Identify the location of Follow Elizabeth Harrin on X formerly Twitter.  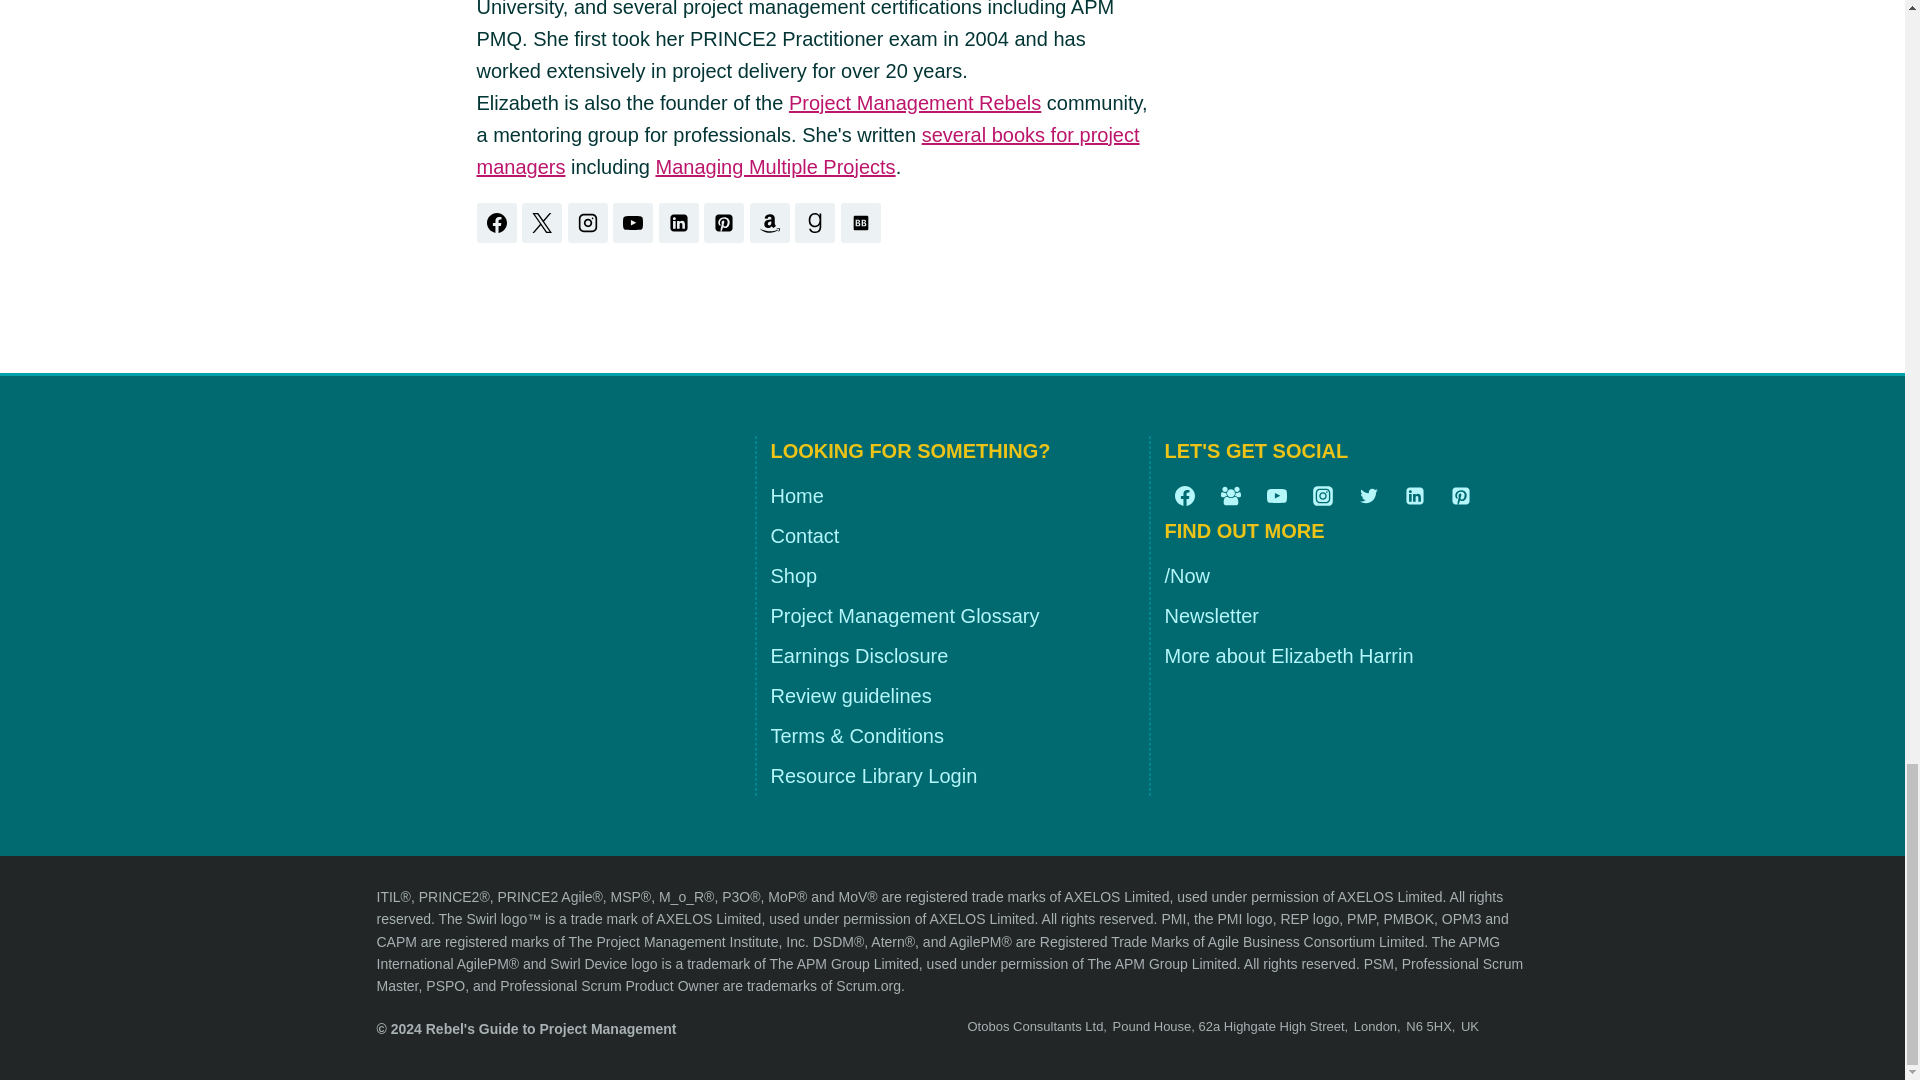
(542, 223).